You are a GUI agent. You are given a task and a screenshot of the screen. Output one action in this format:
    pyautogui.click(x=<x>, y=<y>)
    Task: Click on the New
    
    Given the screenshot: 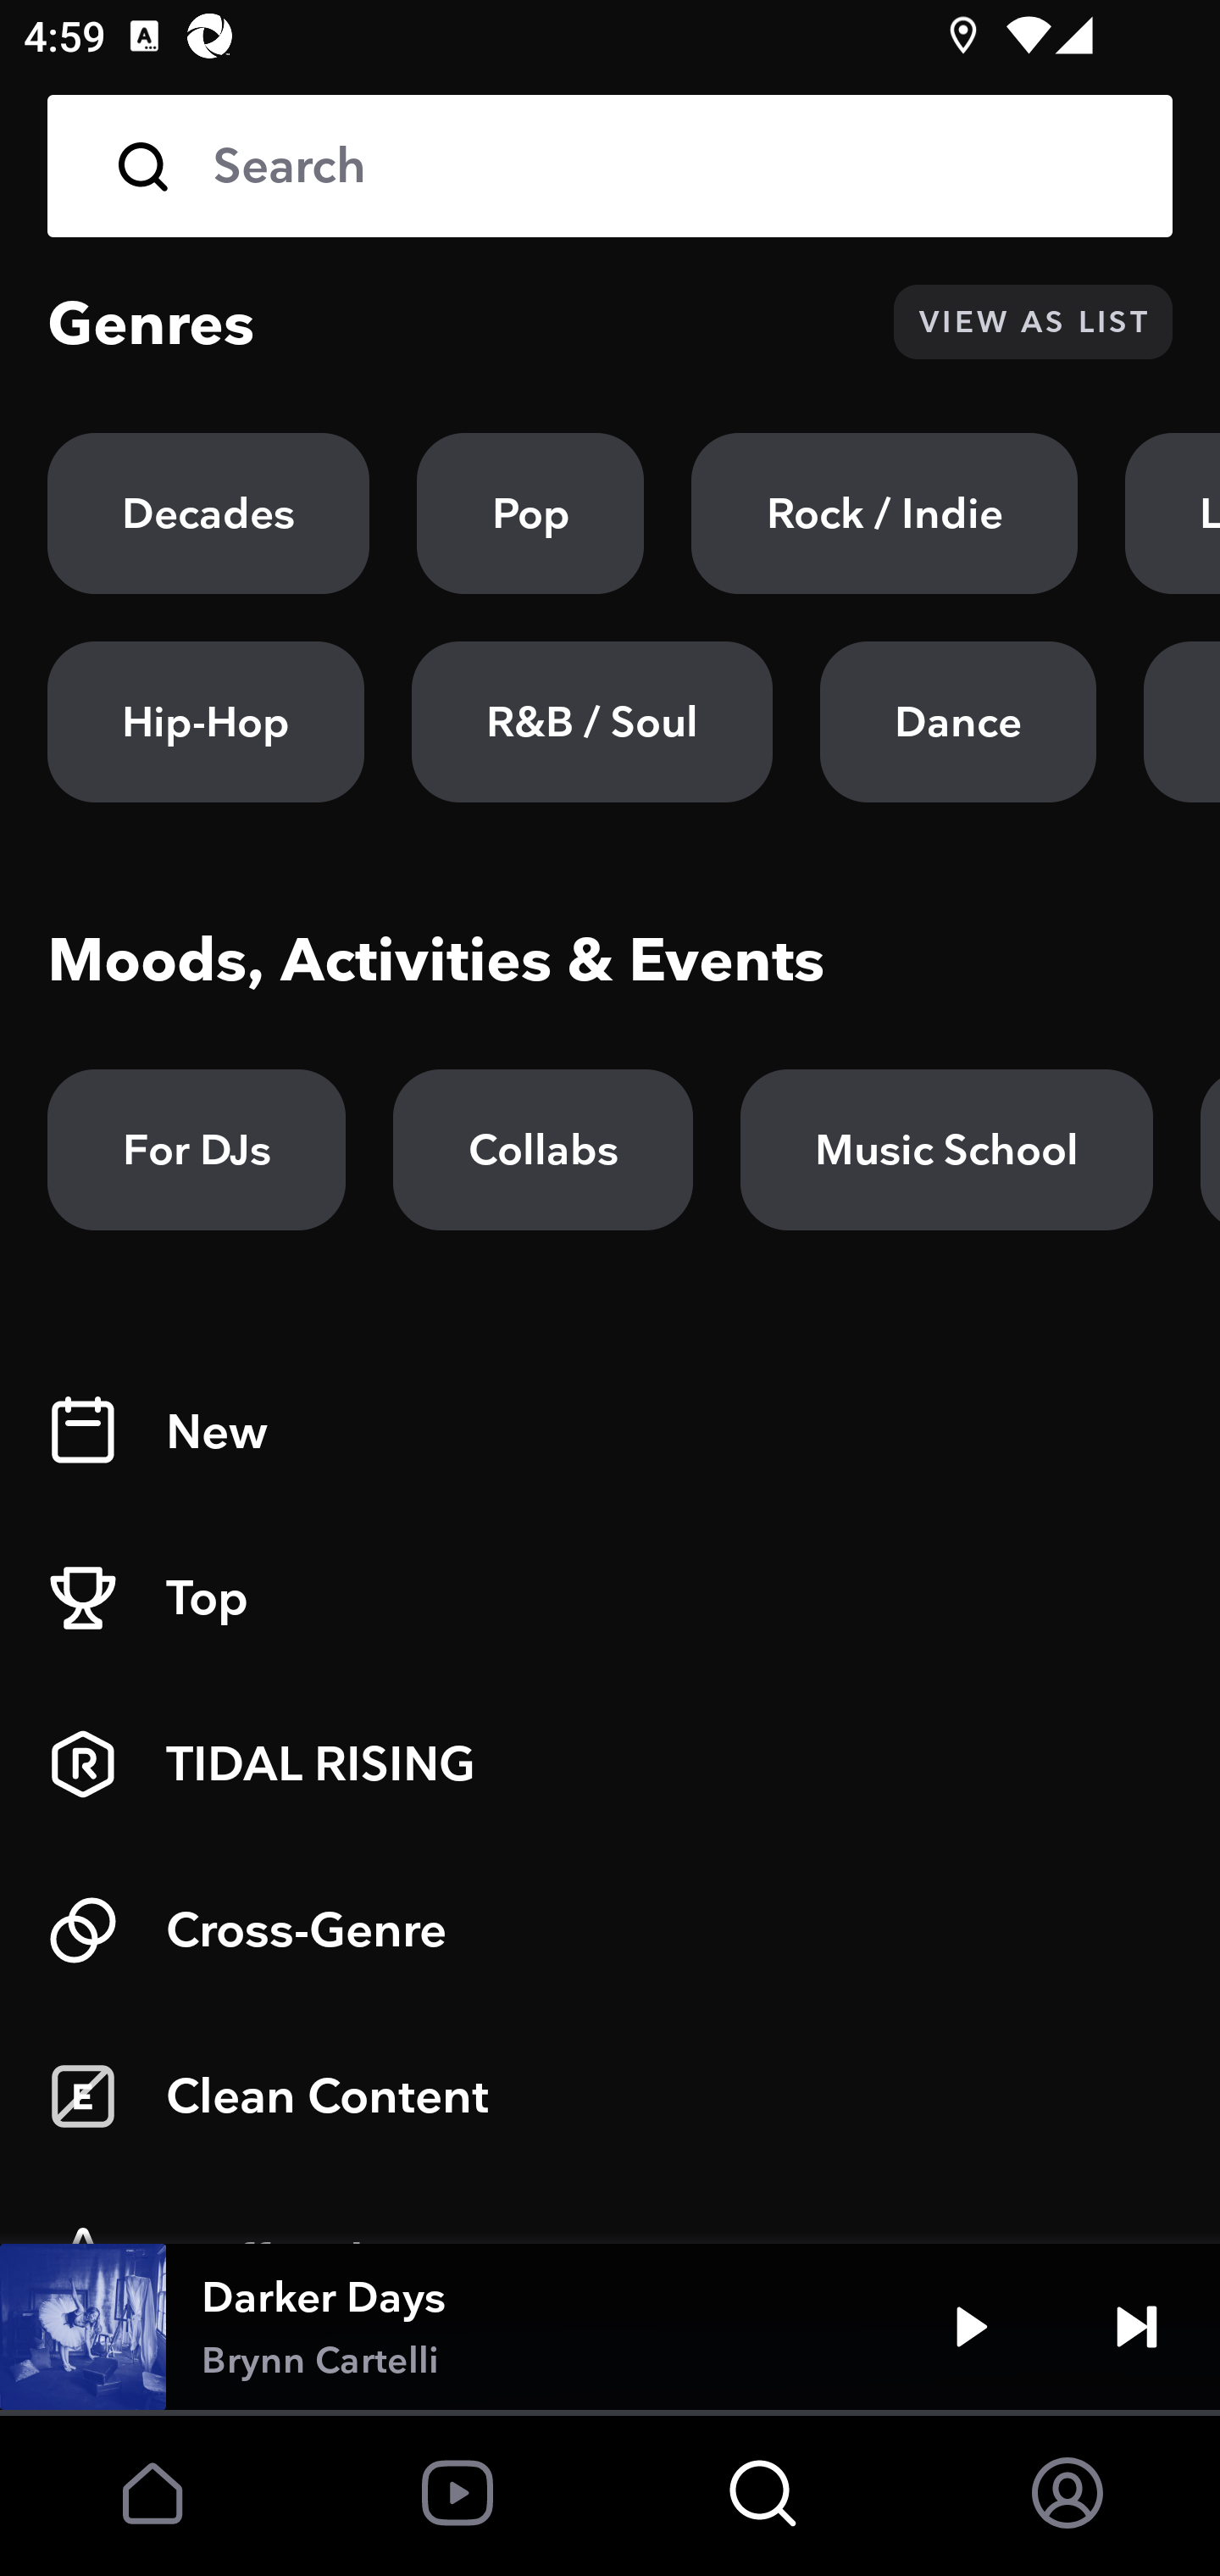 What is the action you would take?
    pyautogui.click(x=610, y=1432)
    